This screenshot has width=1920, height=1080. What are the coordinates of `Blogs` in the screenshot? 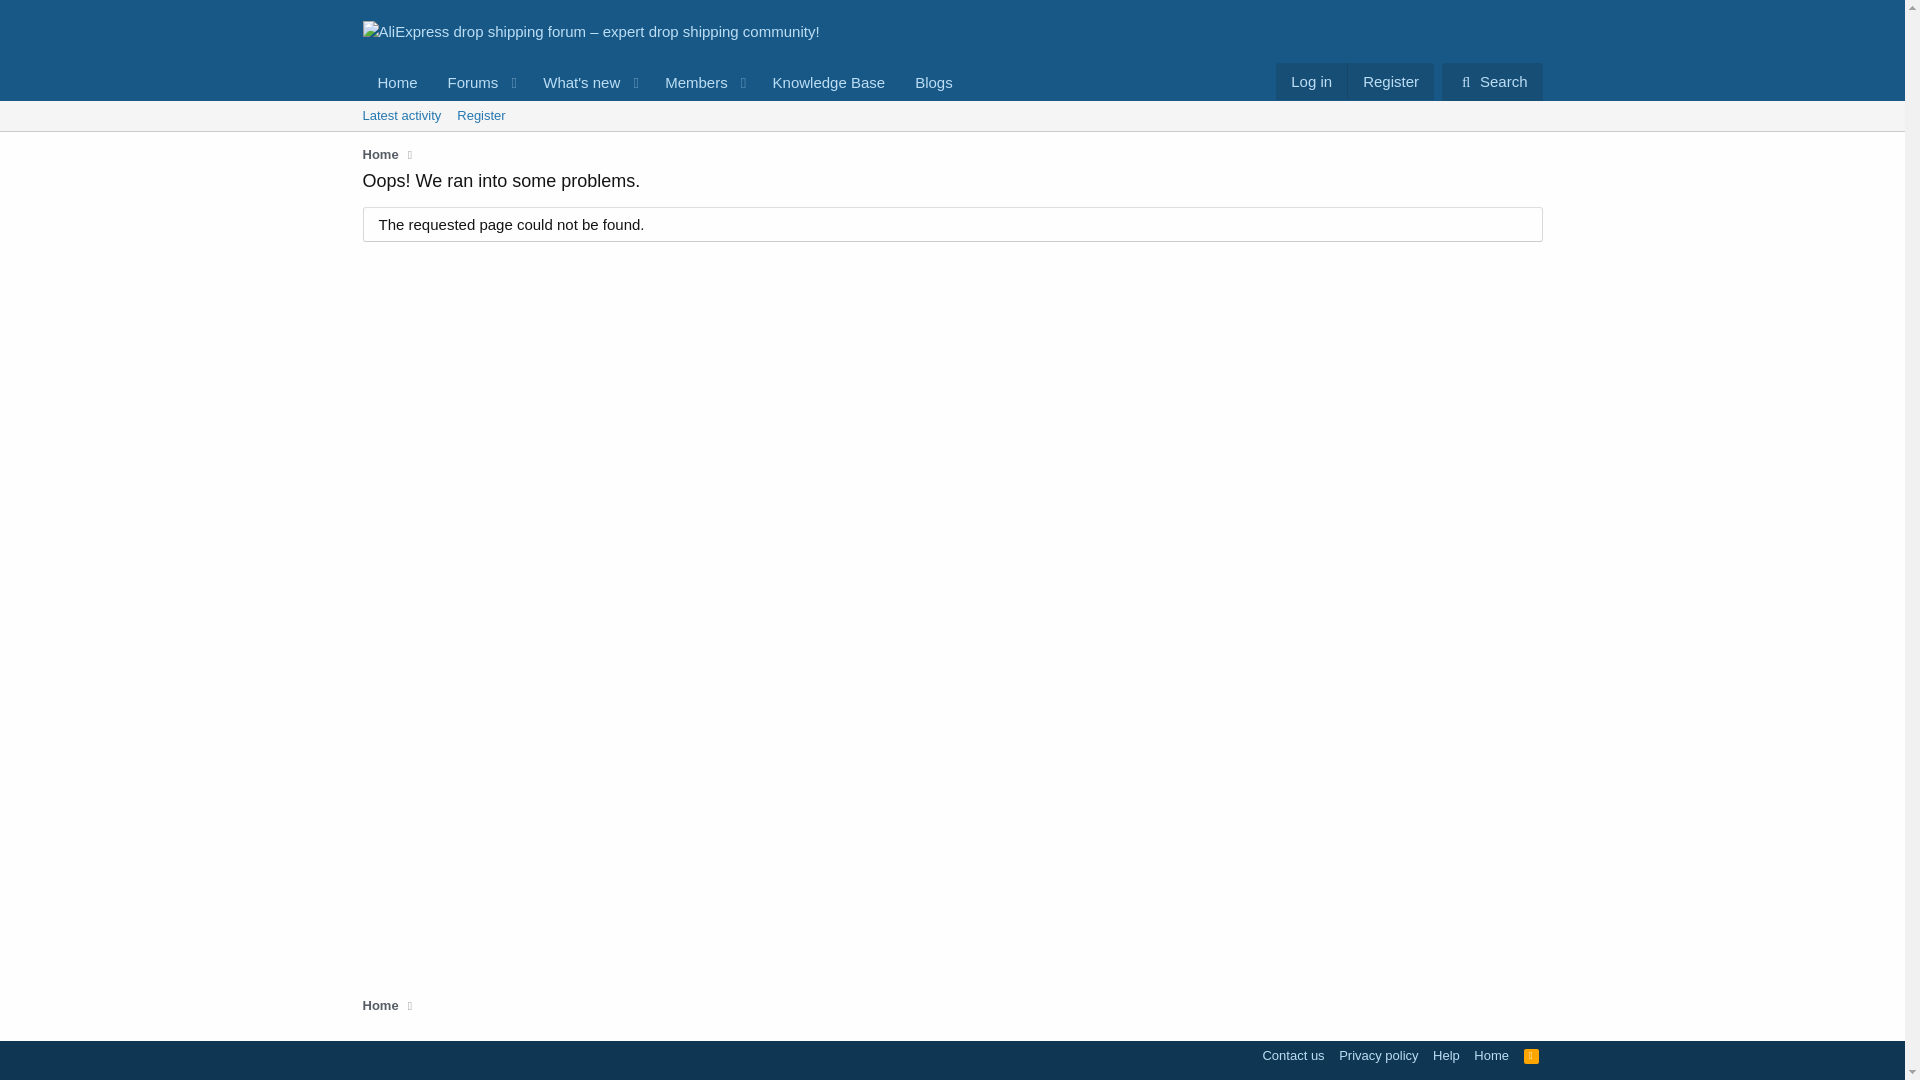 It's located at (934, 82).